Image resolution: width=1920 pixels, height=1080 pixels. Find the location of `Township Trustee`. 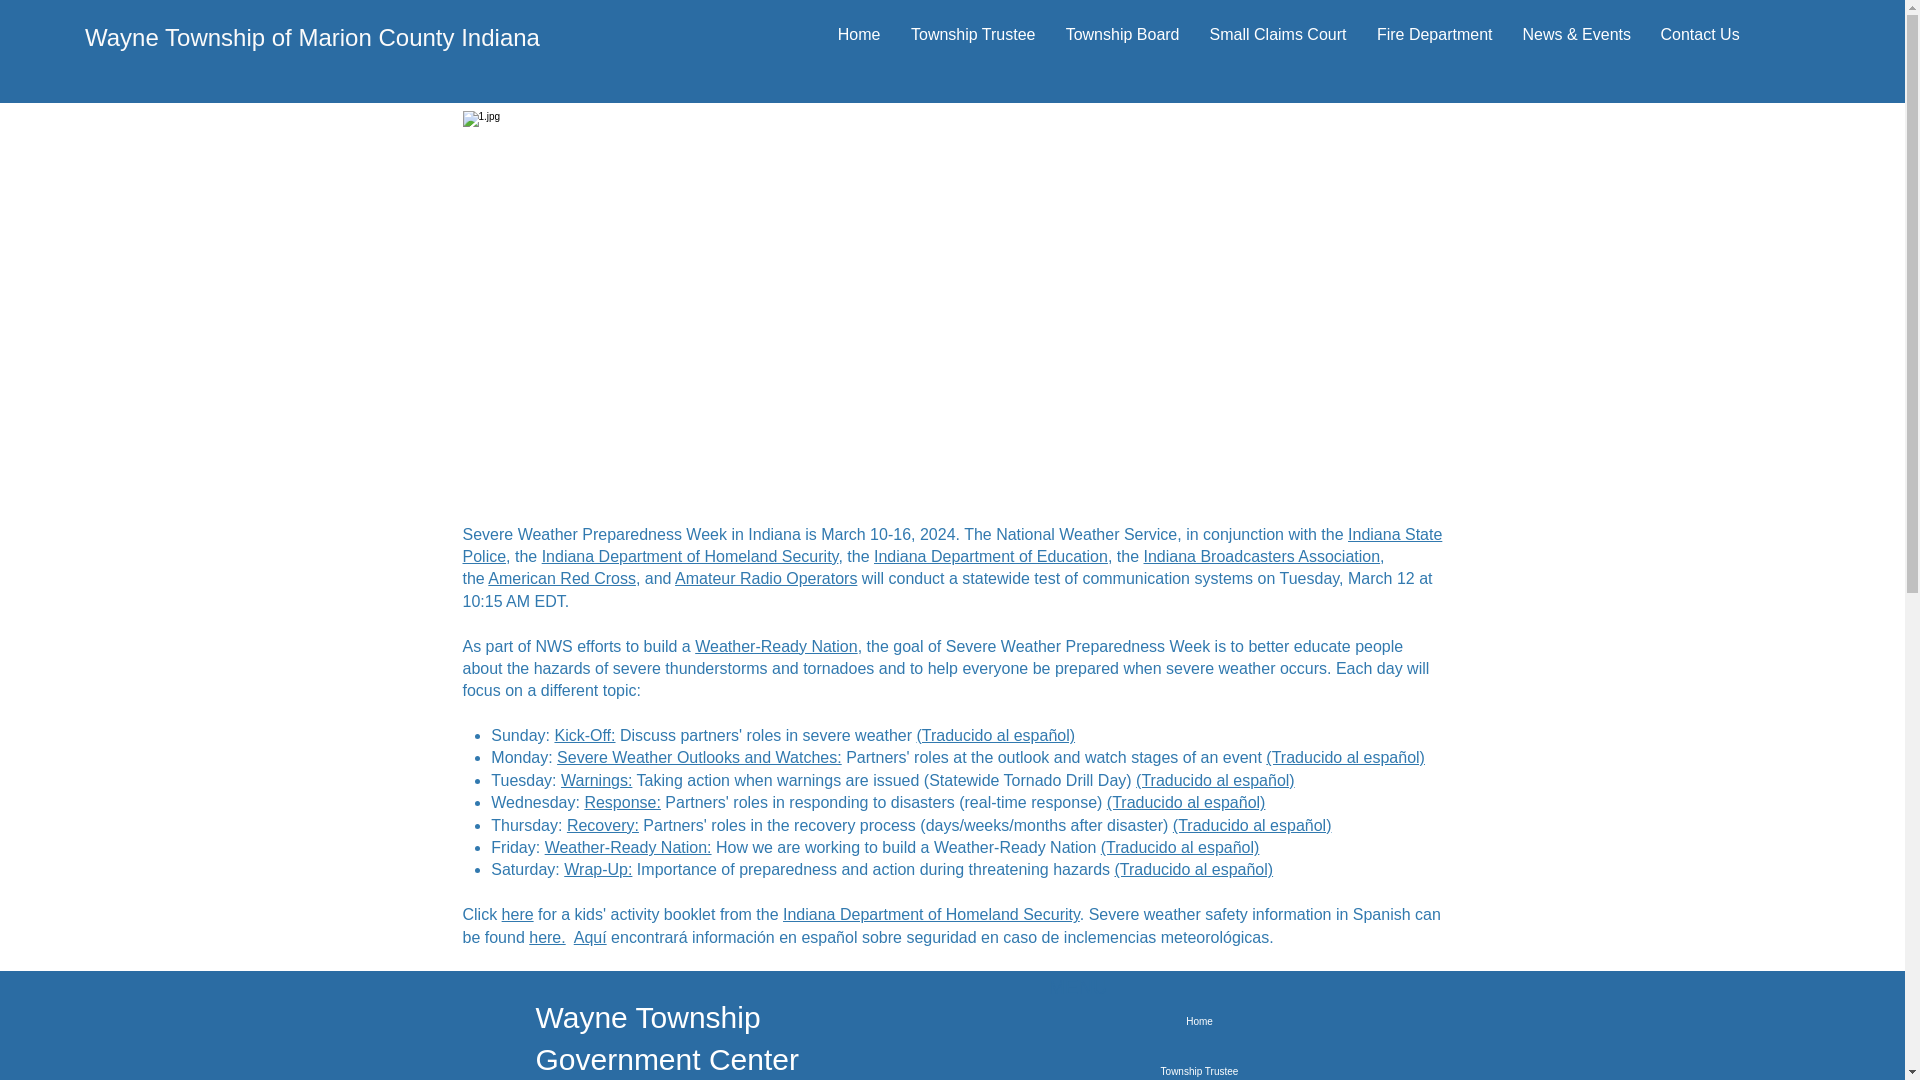

Township Trustee is located at coordinates (973, 35).